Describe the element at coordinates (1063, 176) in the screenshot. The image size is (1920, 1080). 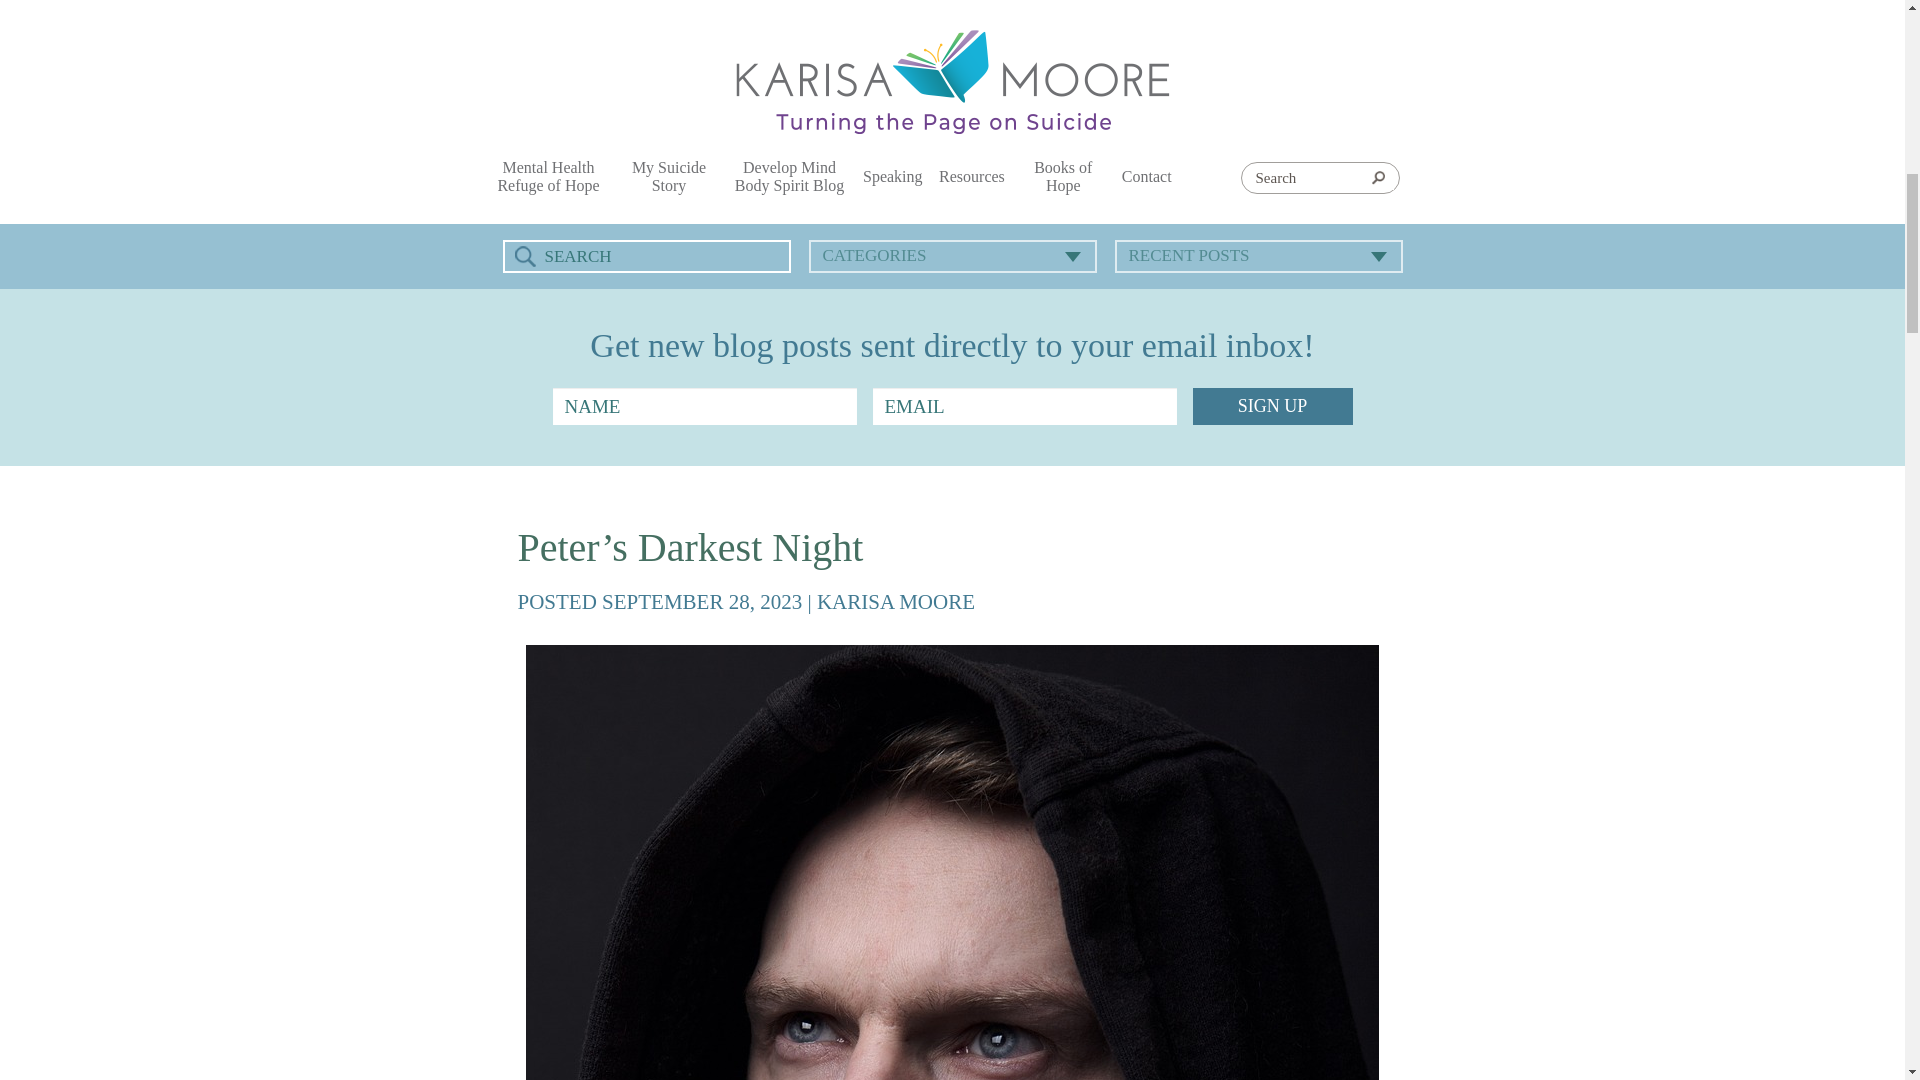
I see `Books of Hope` at that location.